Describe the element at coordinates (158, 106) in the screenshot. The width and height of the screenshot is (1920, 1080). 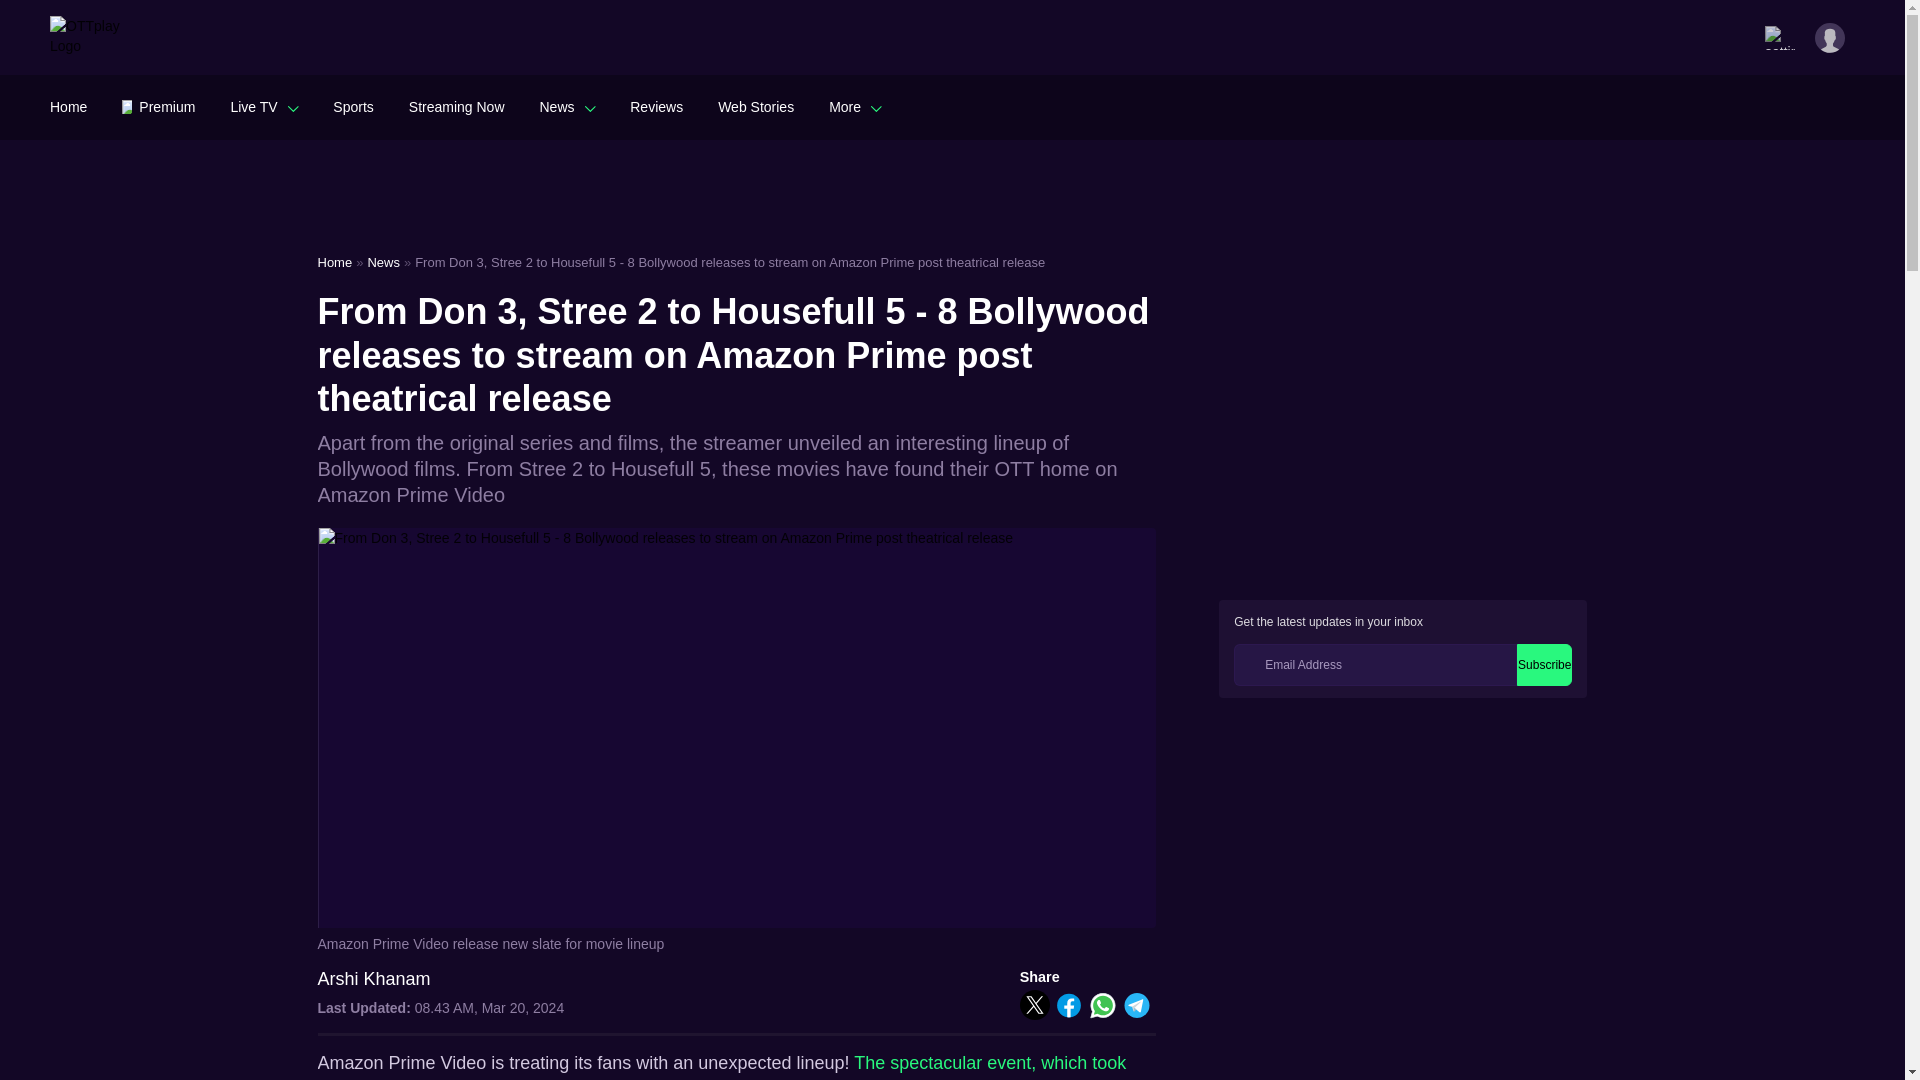
I see `Premium` at that location.